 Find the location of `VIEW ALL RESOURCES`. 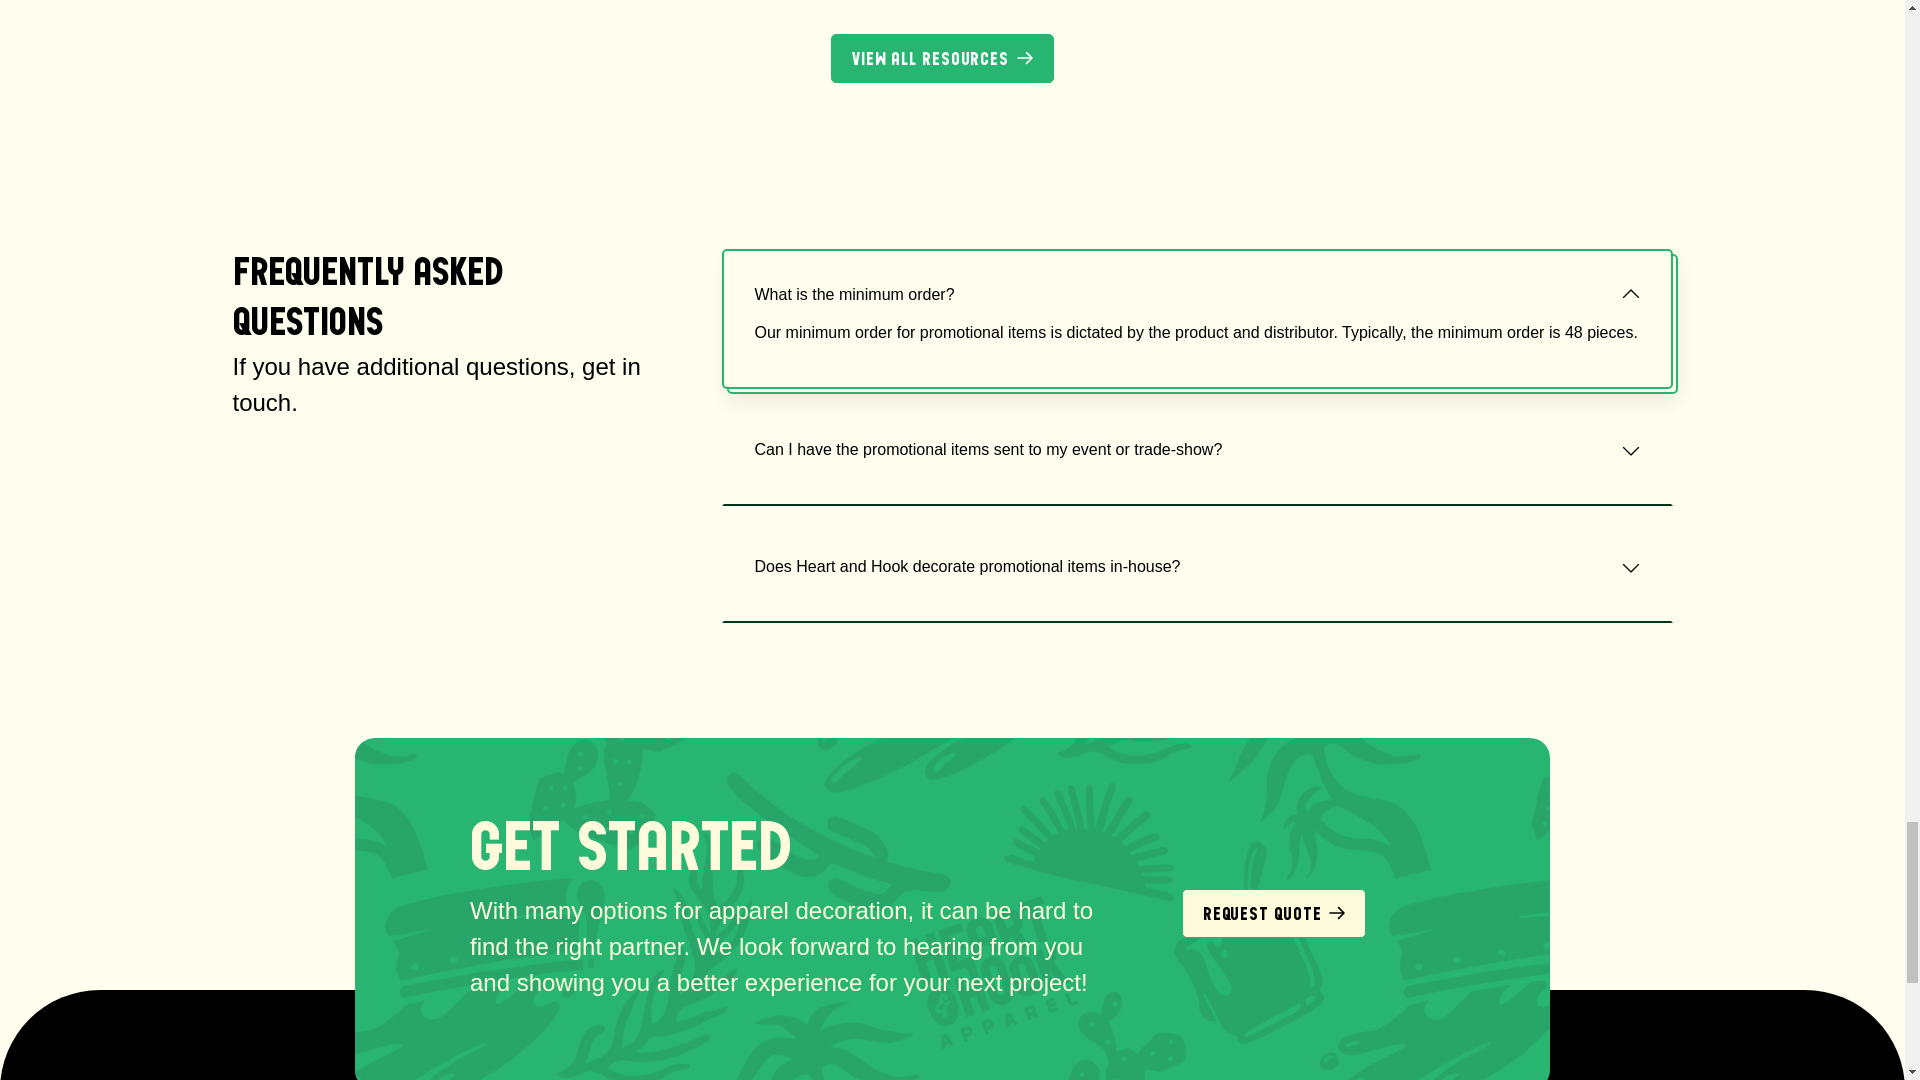

VIEW ALL RESOURCES is located at coordinates (942, 58).